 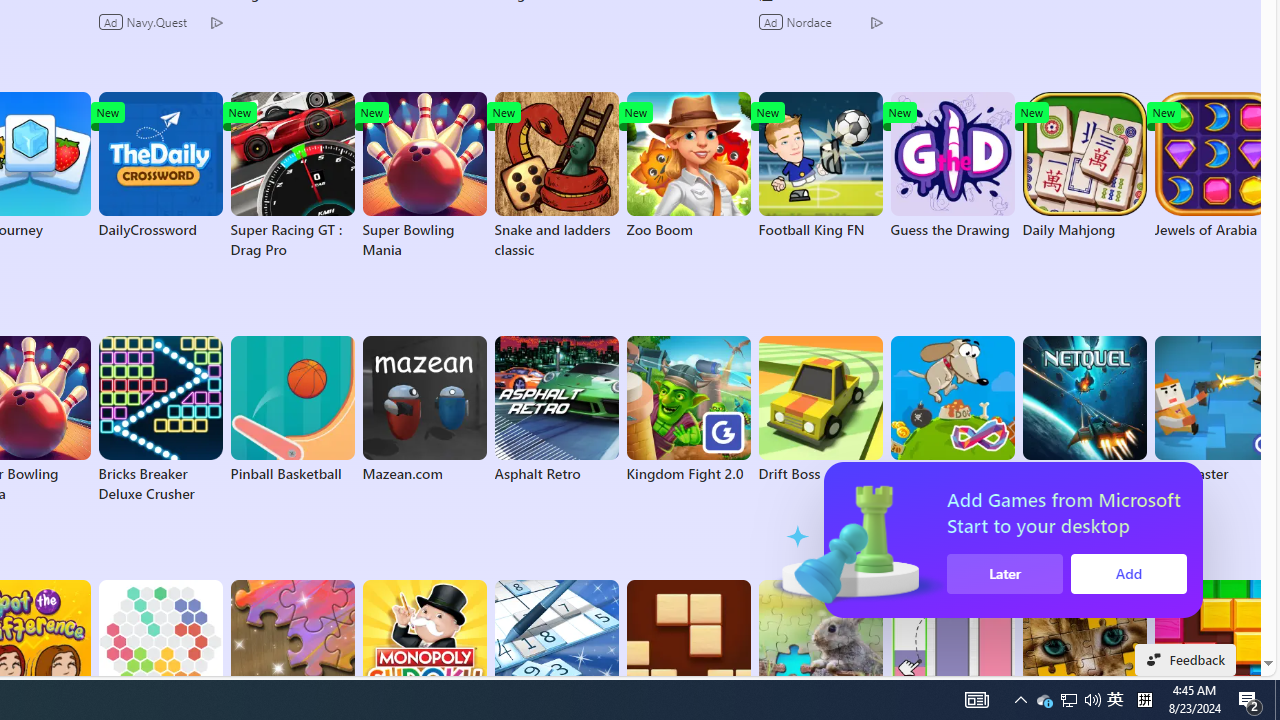 I want to click on Kingdom Fight 2.0, so click(x=688, y=410).